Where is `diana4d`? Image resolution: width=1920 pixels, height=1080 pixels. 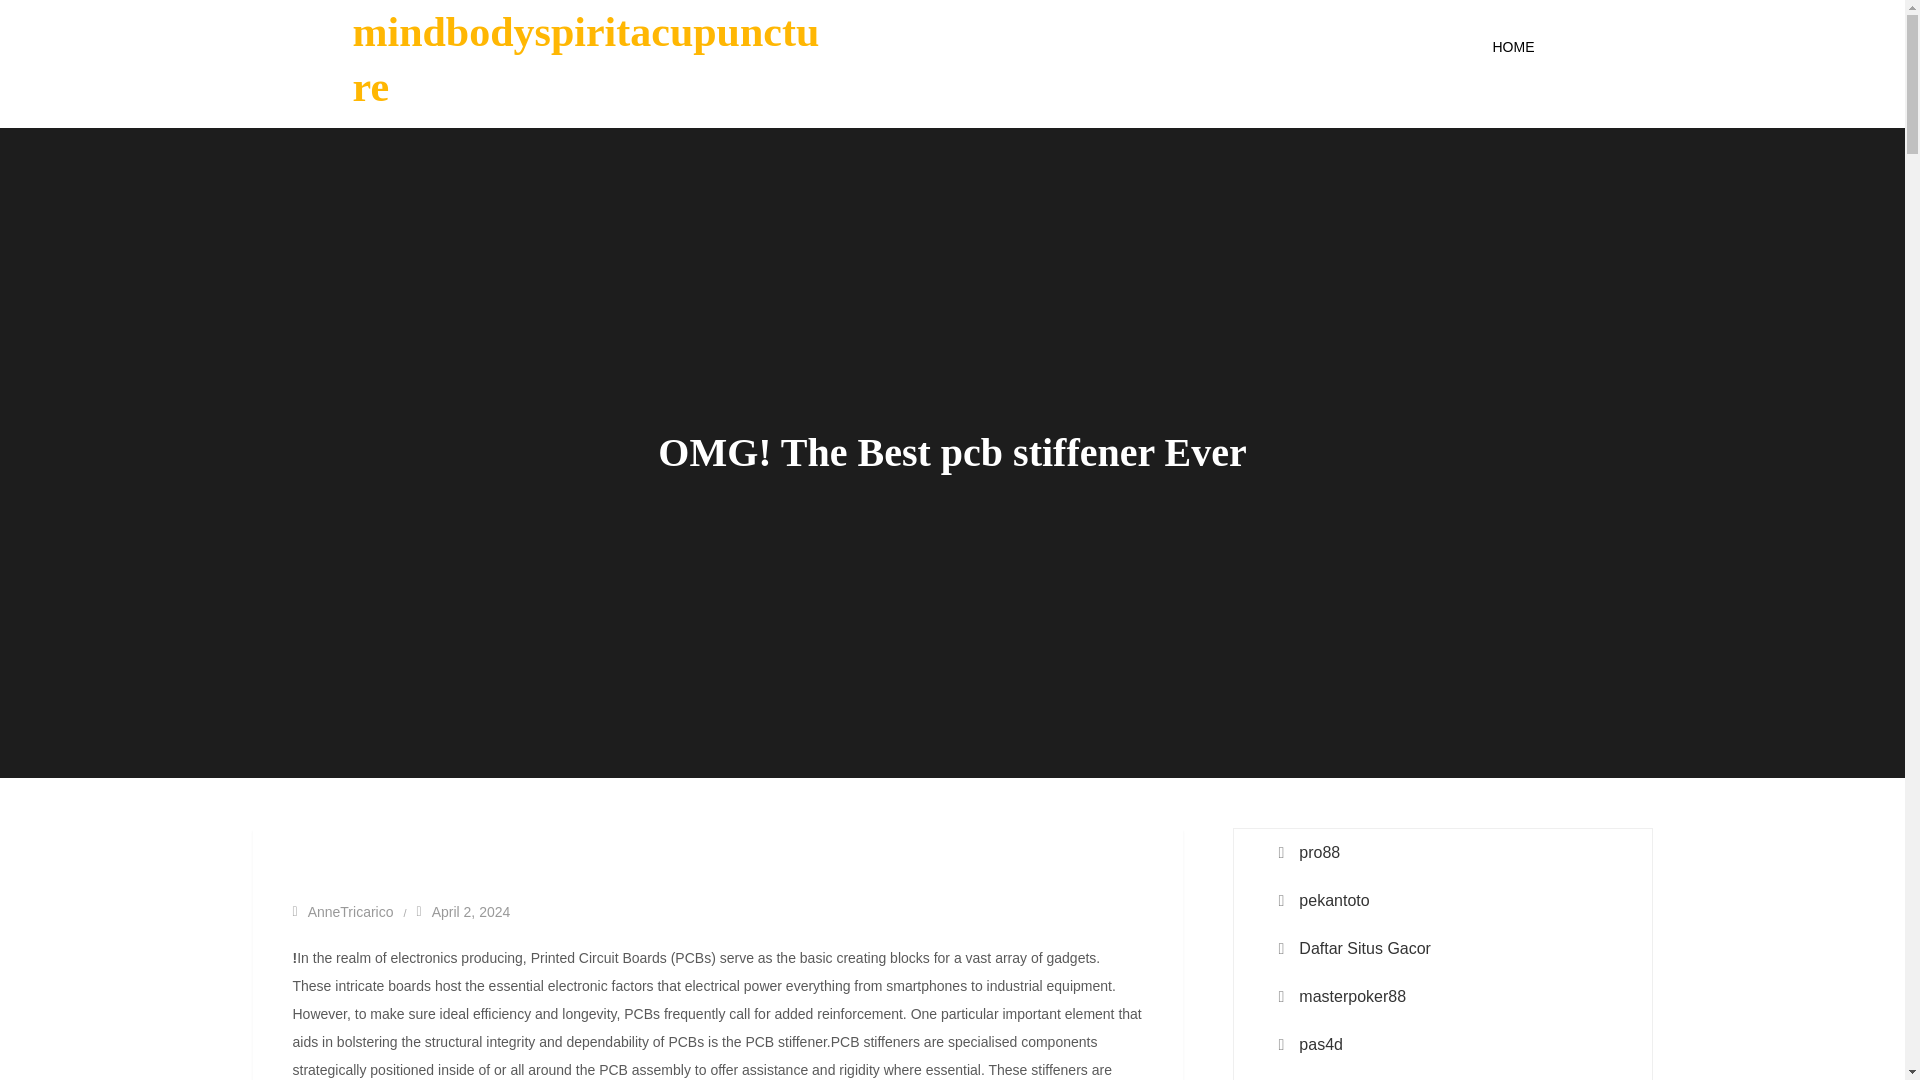
diana4d is located at coordinates (1327, 1079).